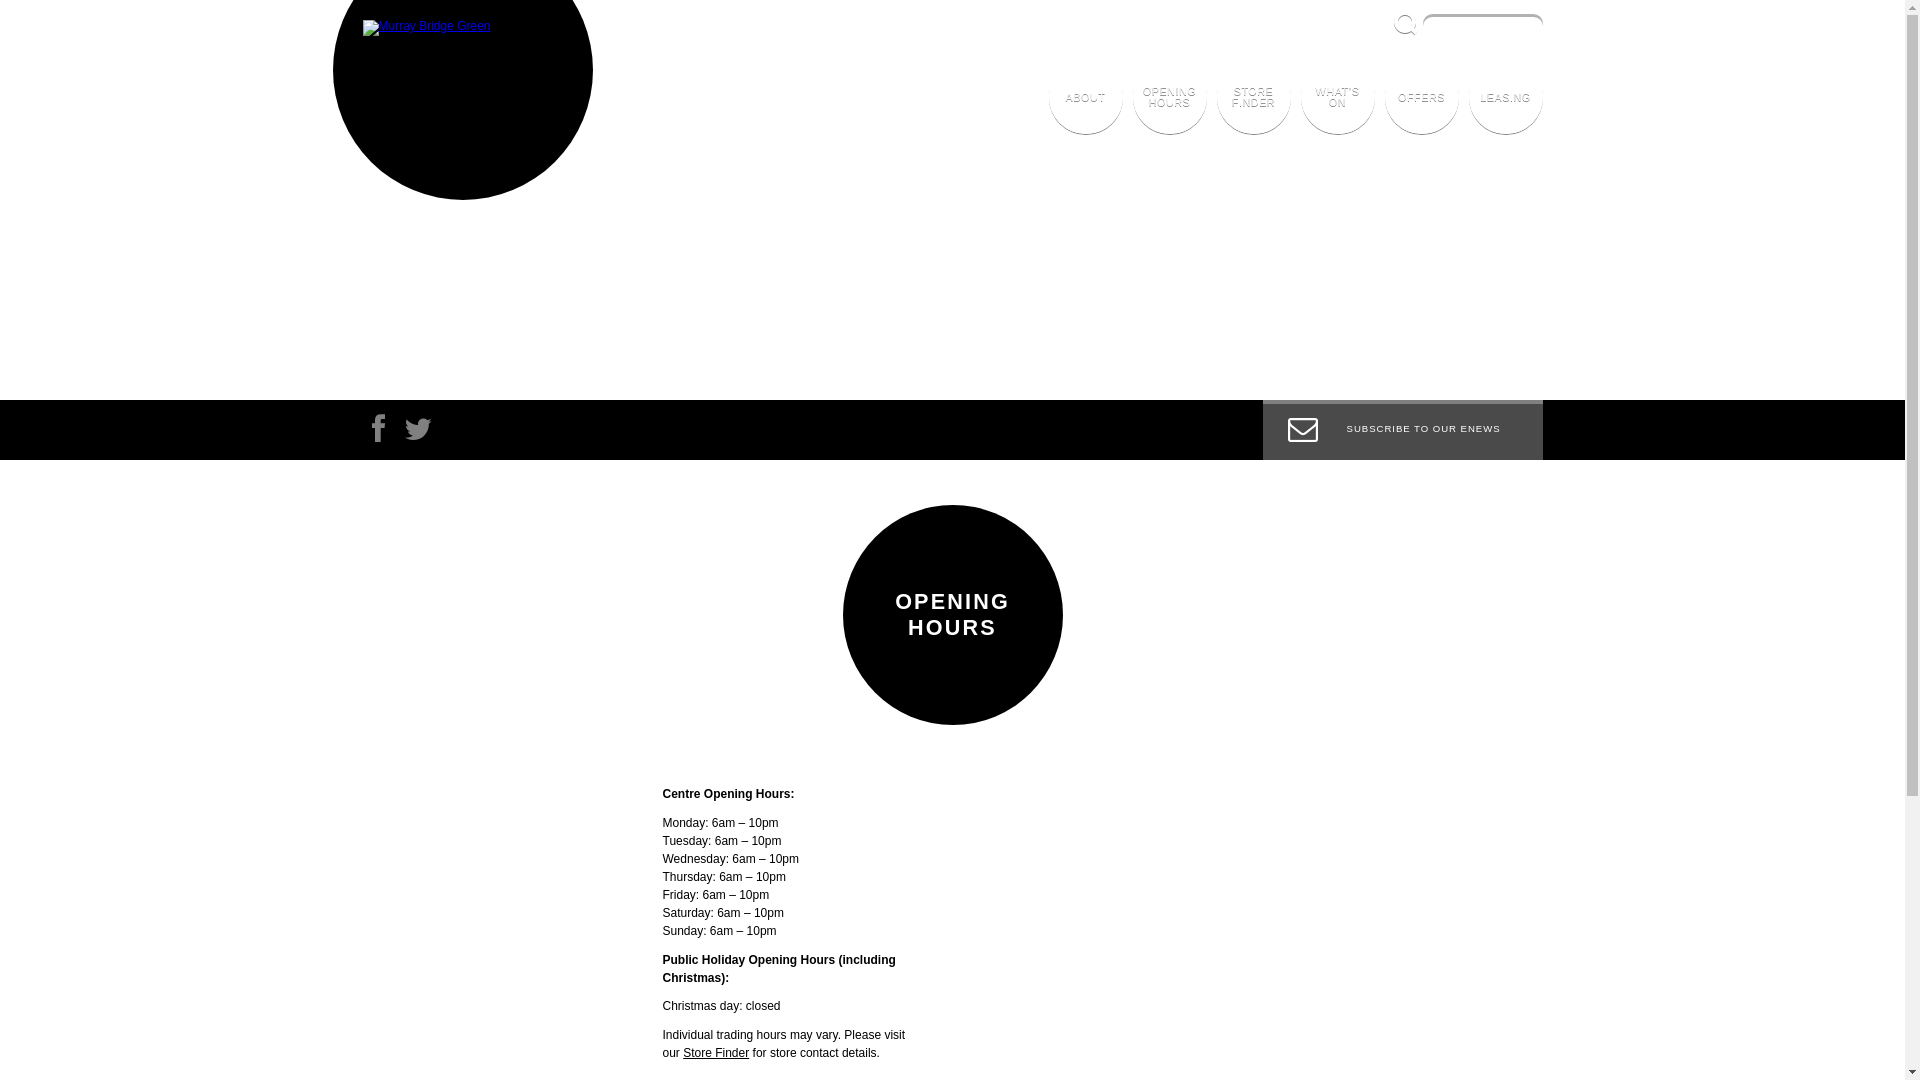  Describe the element at coordinates (426, 28) in the screenshot. I see `Murray Bridge Green` at that location.